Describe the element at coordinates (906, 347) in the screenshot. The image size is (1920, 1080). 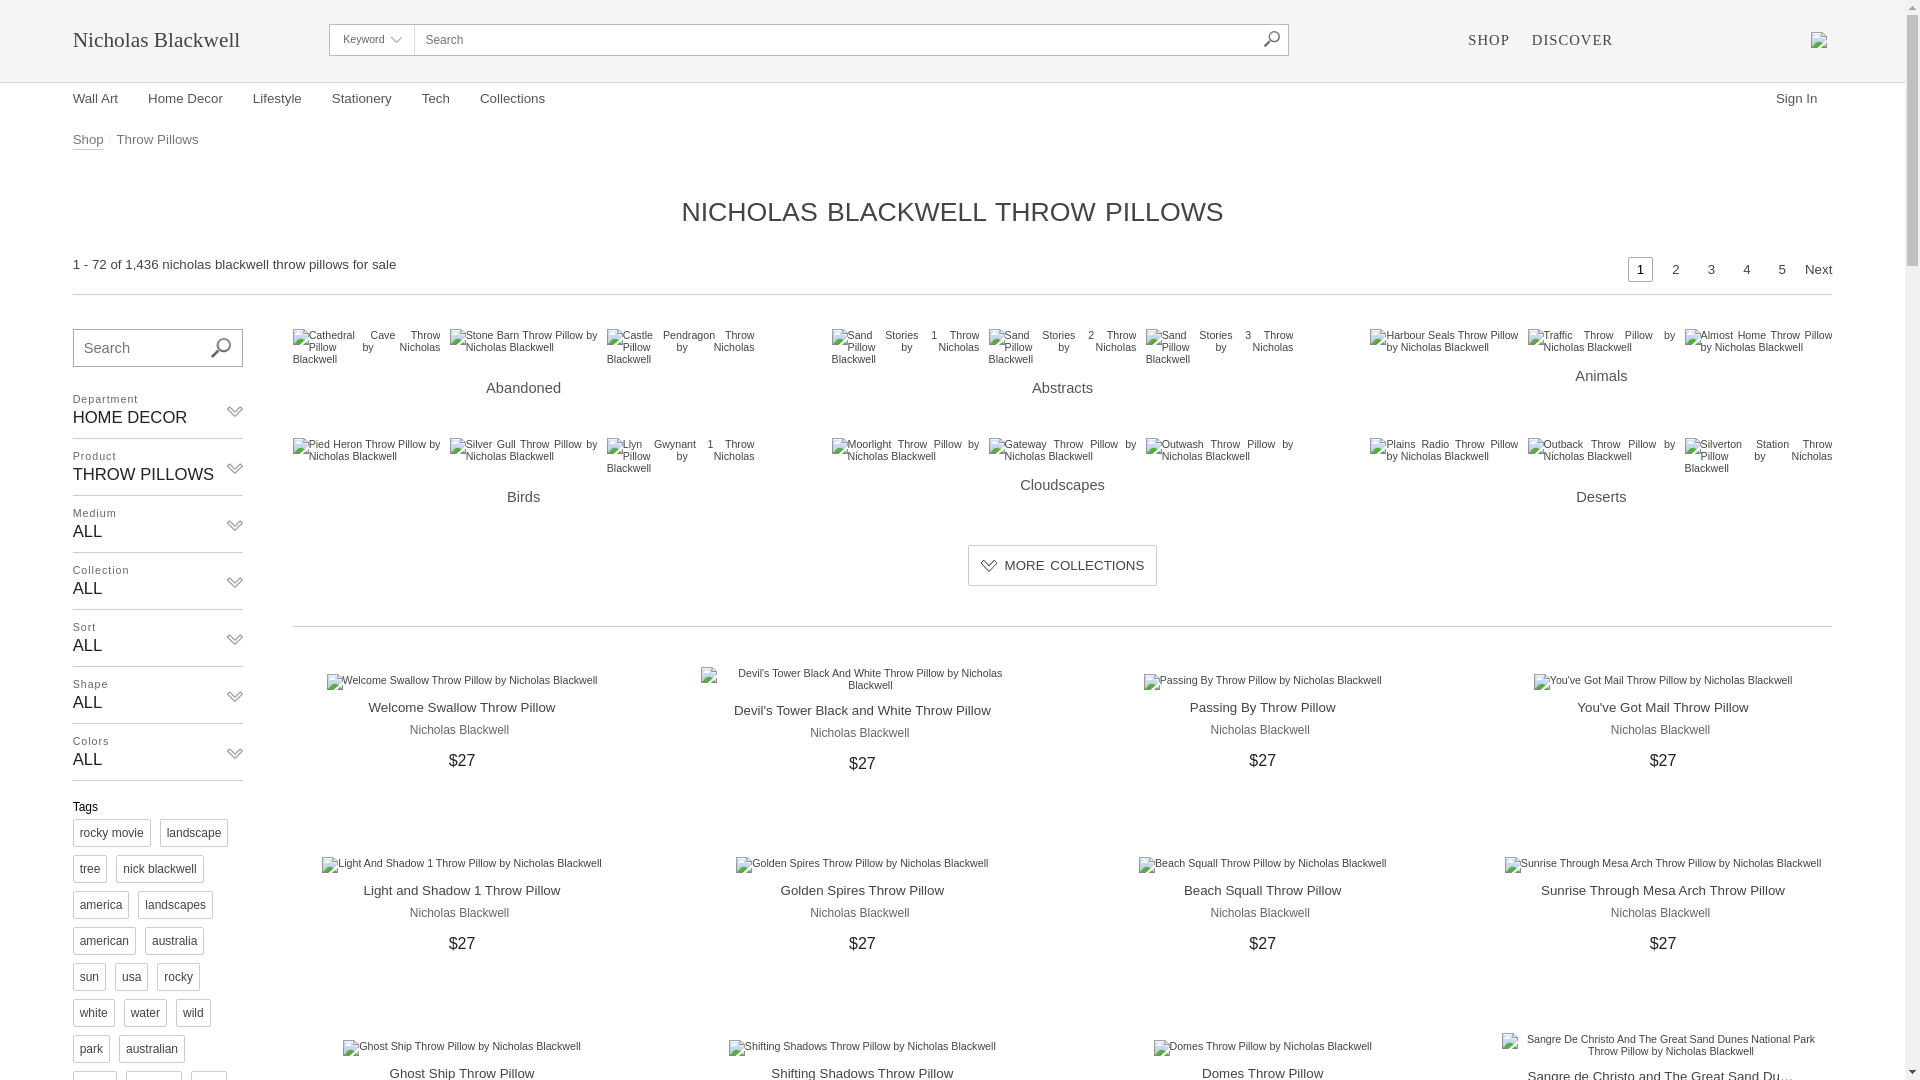
I see `Sand Stories 1 Throw Pillow by Nicholas Blackwell` at that location.